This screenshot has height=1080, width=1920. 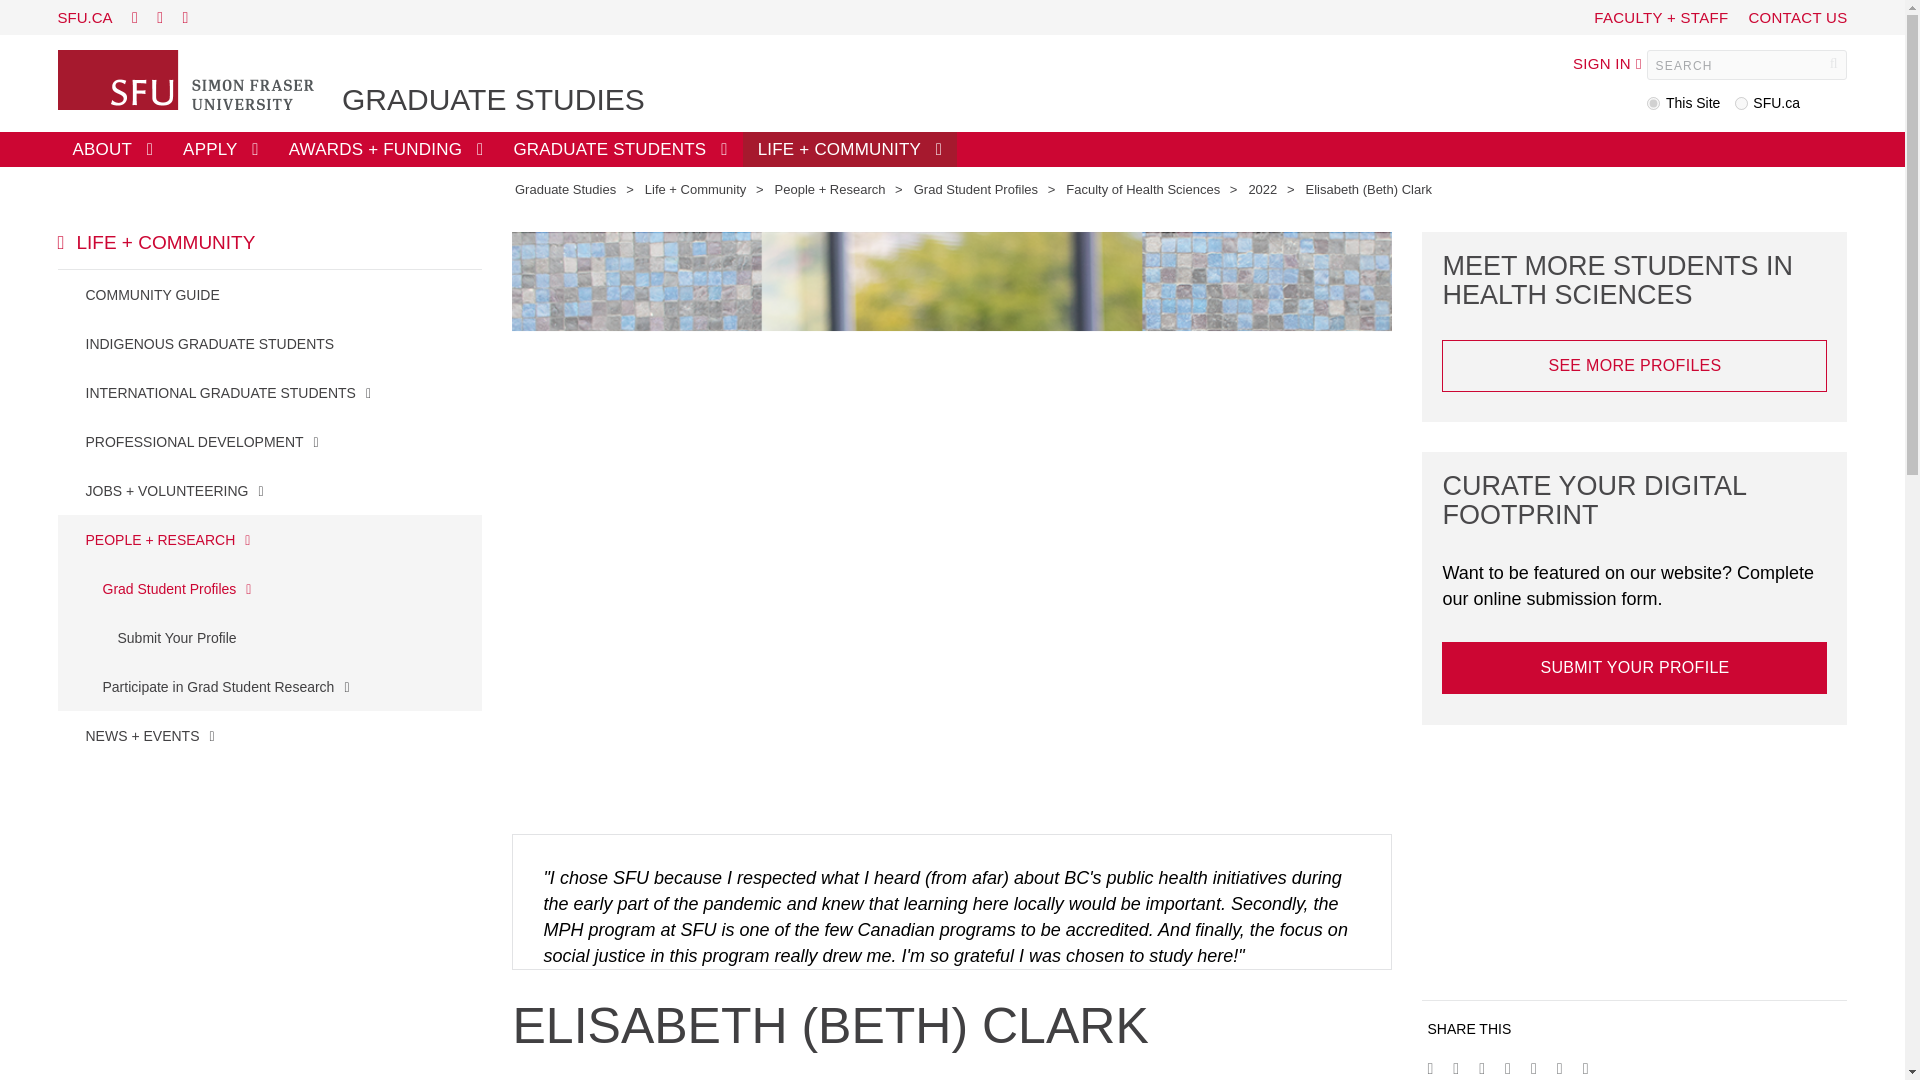 I want to click on sfu, so click(x=1741, y=104).